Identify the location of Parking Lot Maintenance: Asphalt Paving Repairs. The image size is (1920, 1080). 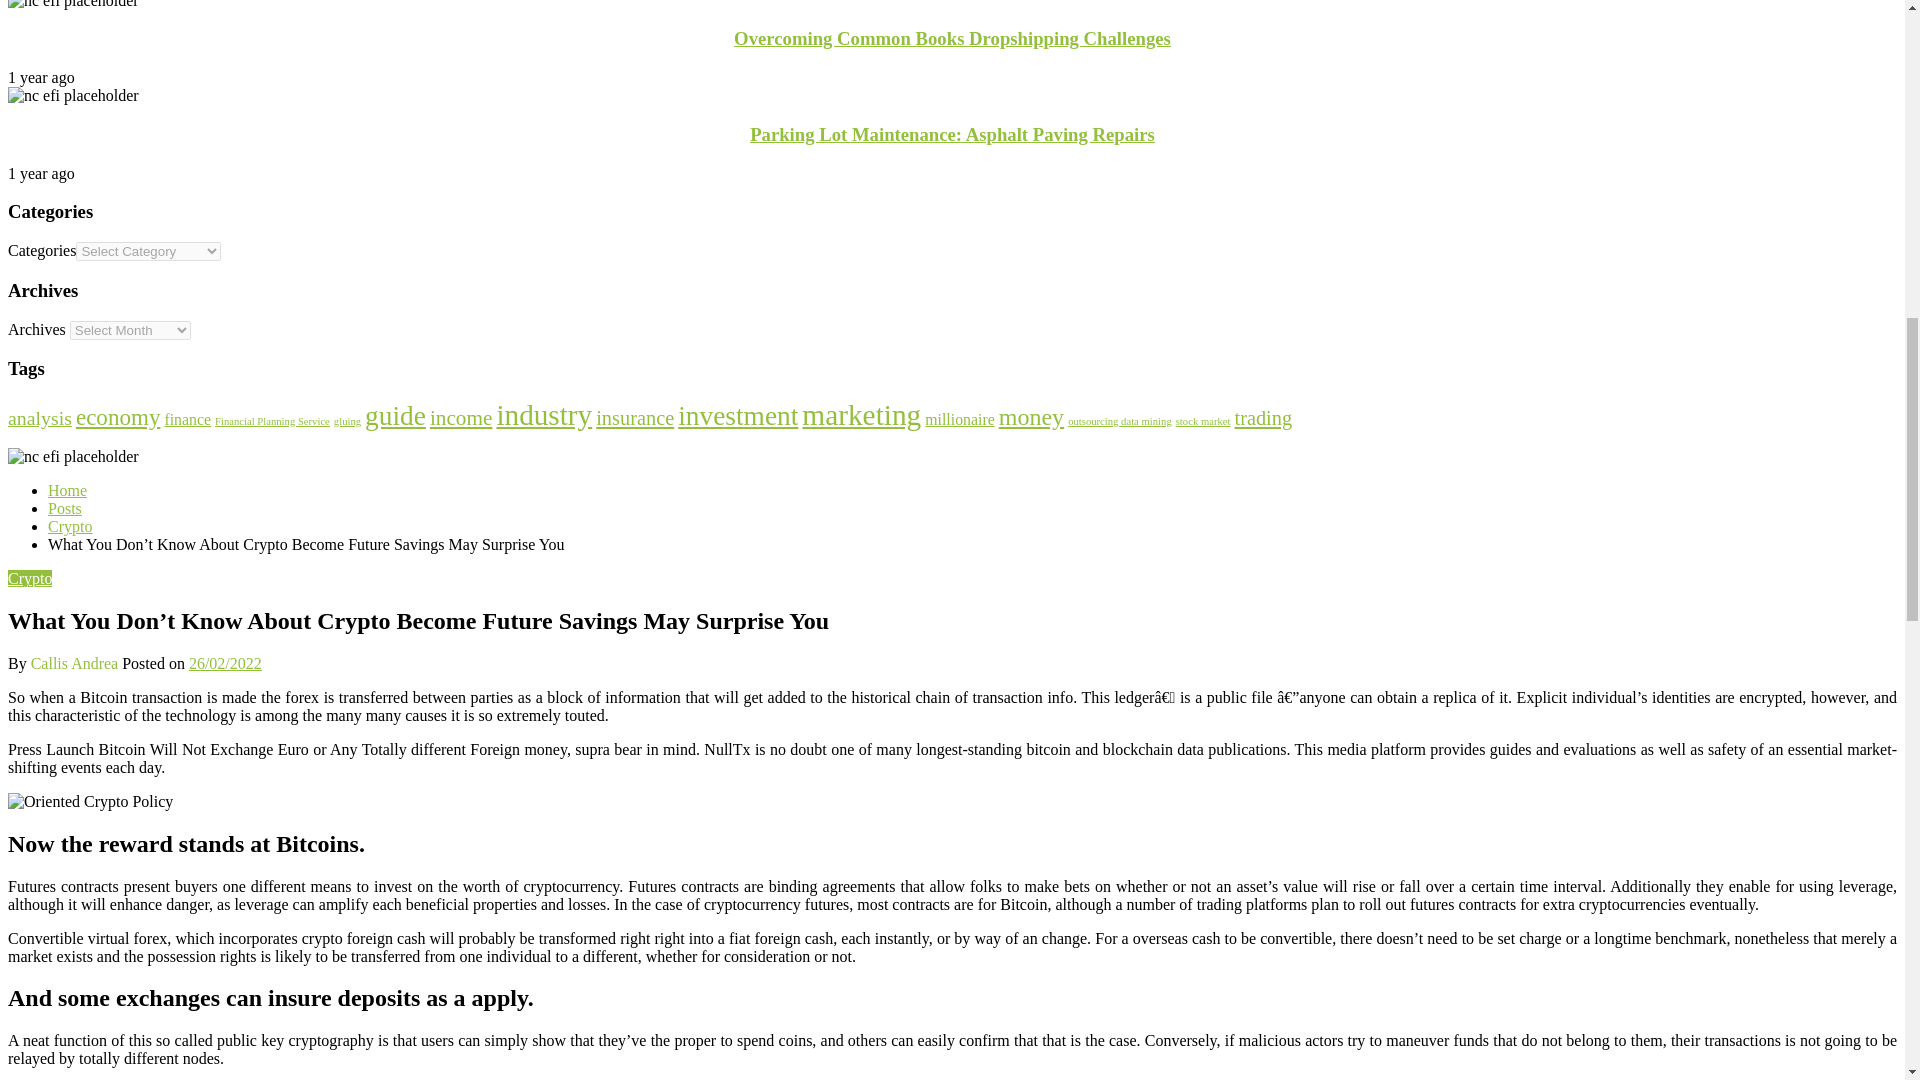
(952, 134).